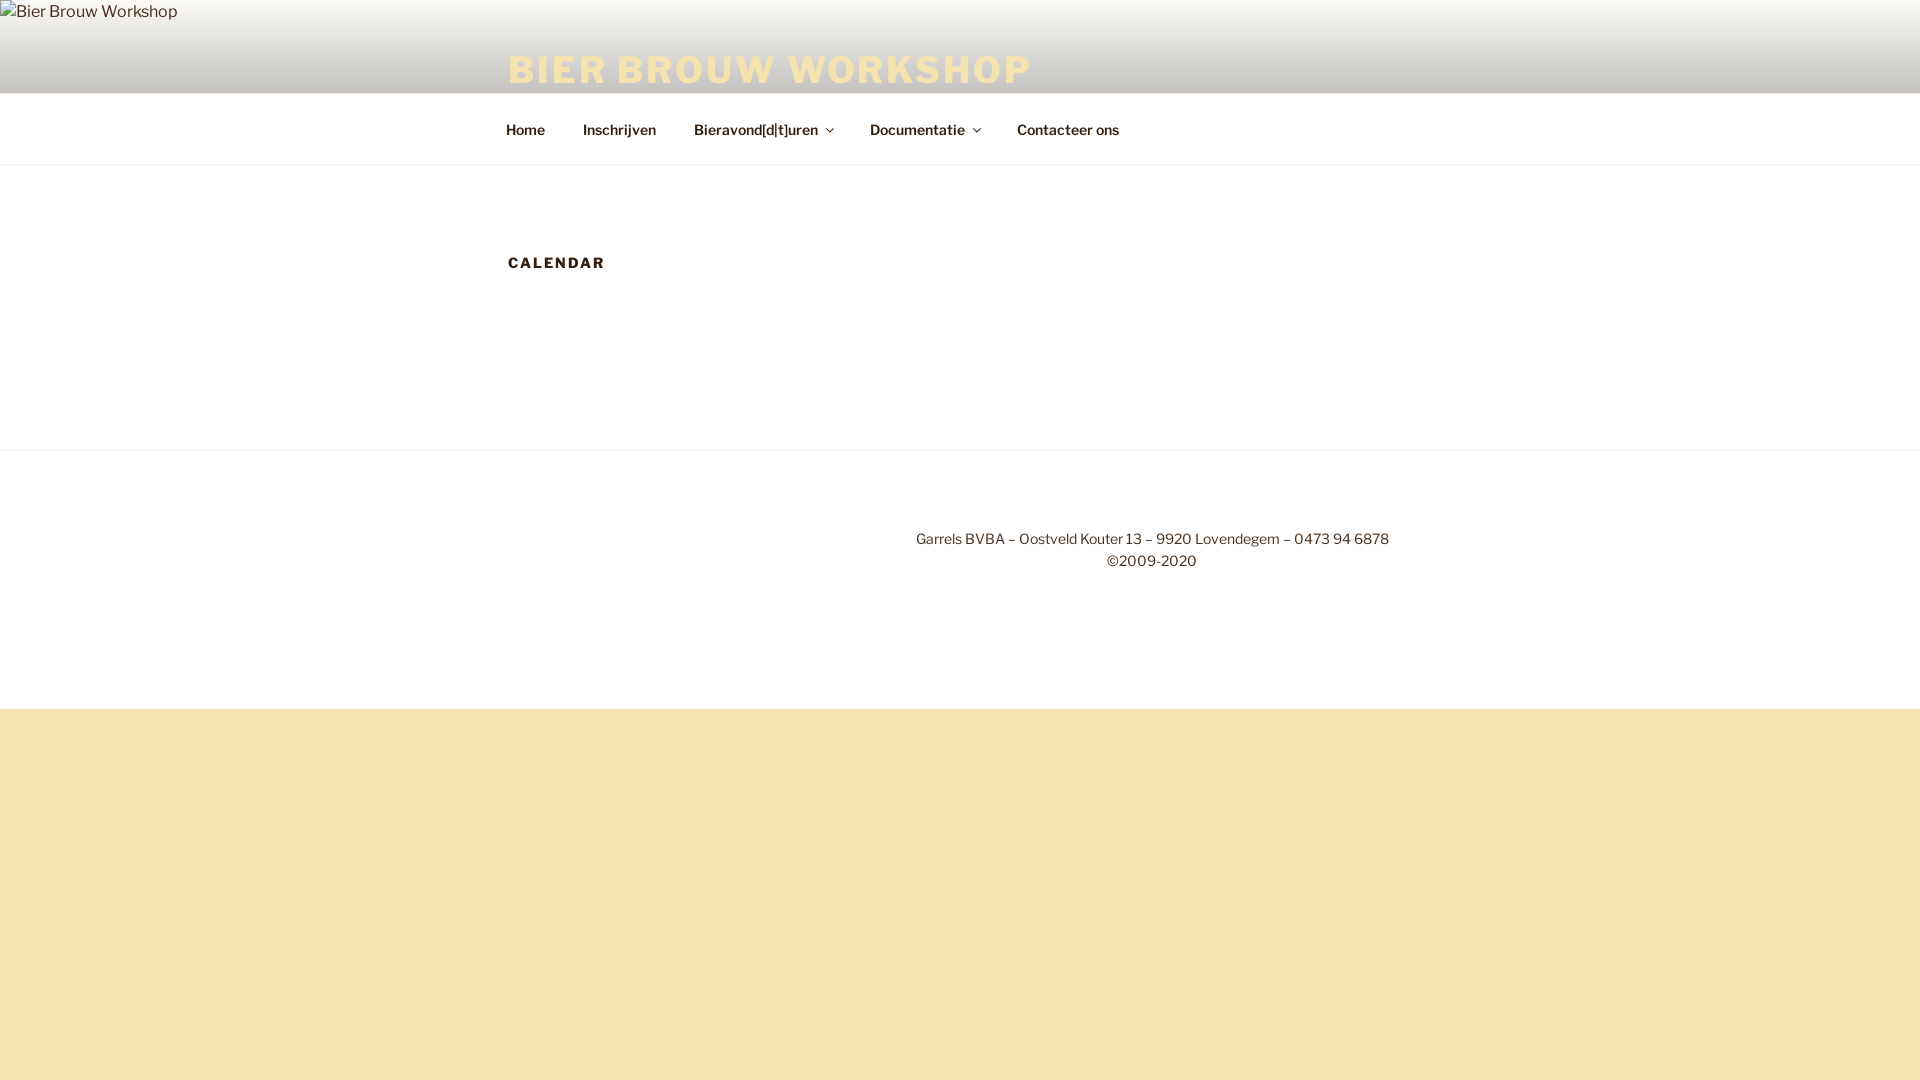  Describe the element at coordinates (762, 128) in the screenshot. I see `Bieravond[d|t]uren` at that location.